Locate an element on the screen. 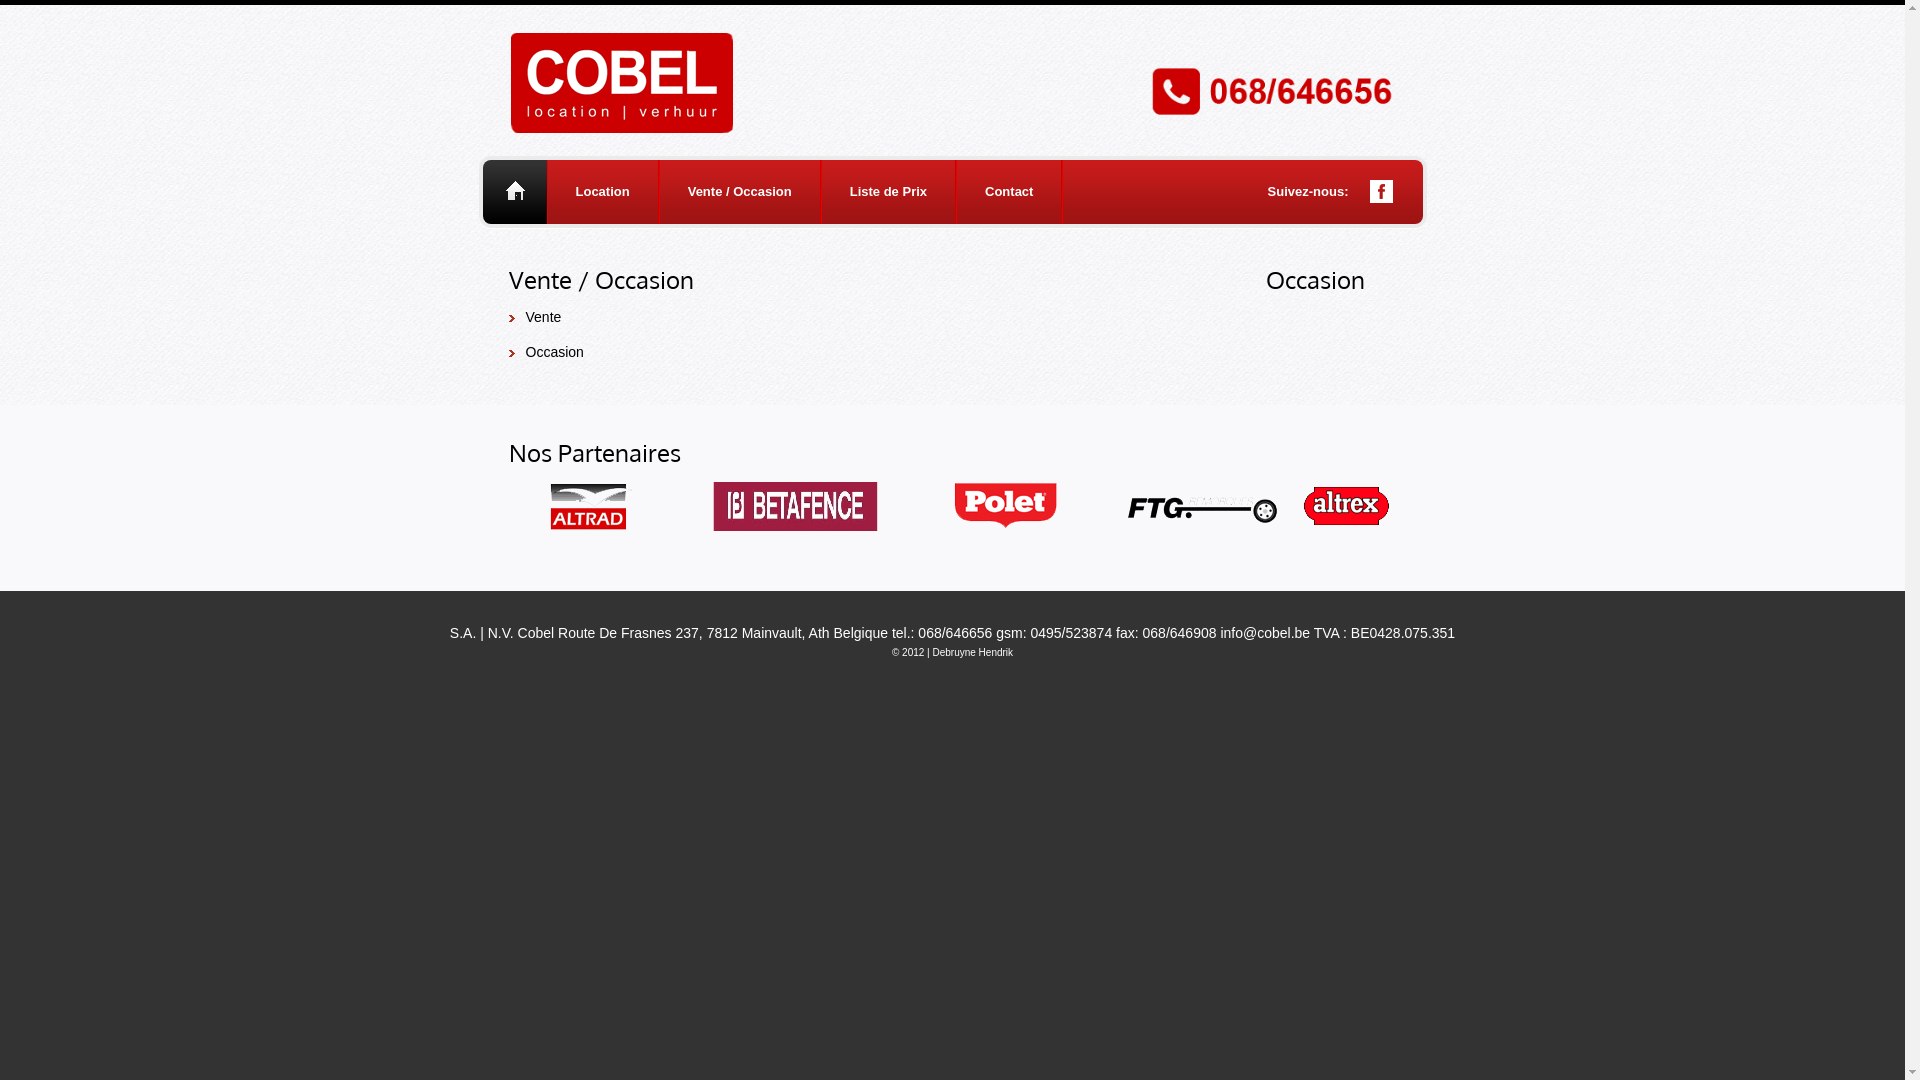 This screenshot has height=1080, width=1920. Liste de Prix is located at coordinates (888, 192).